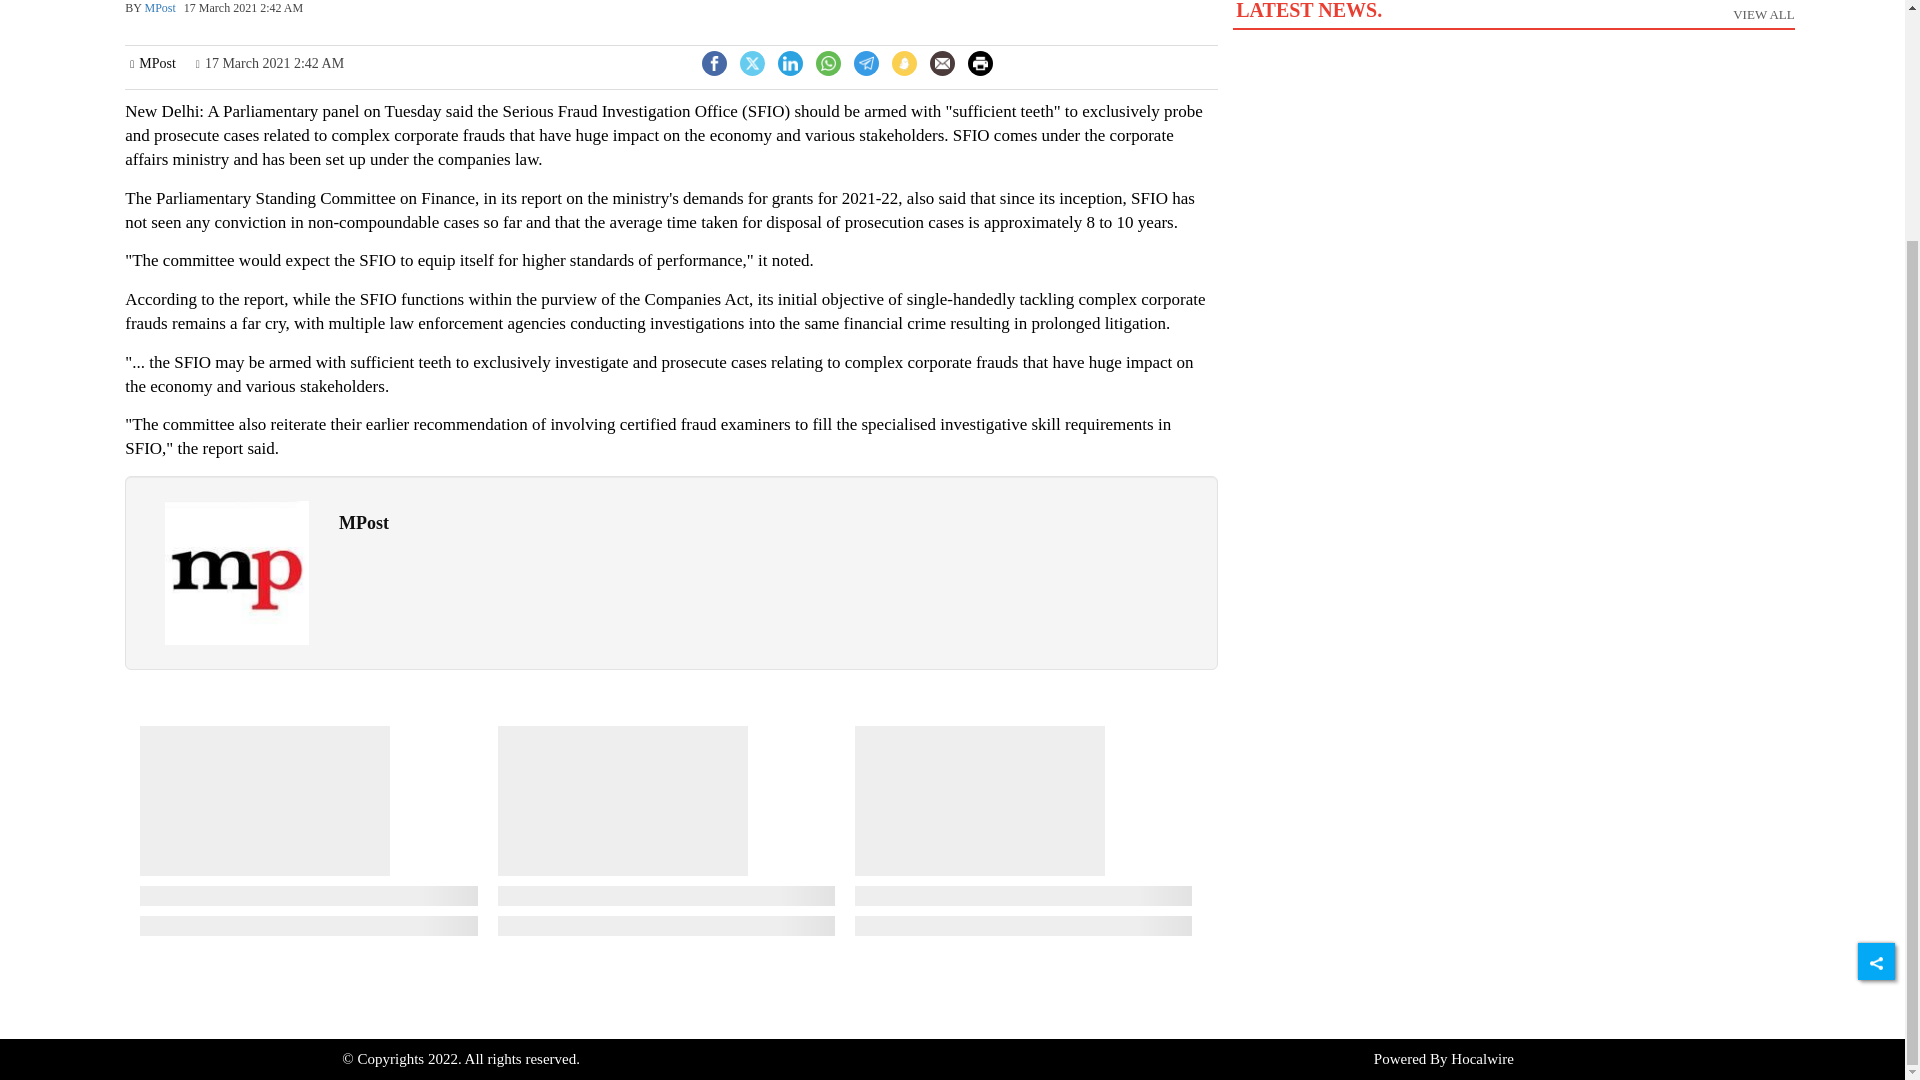 The width and height of the screenshot is (1920, 1080). Describe the element at coordinates (714, 64) in the screenshot. I see `facebook` at that location.